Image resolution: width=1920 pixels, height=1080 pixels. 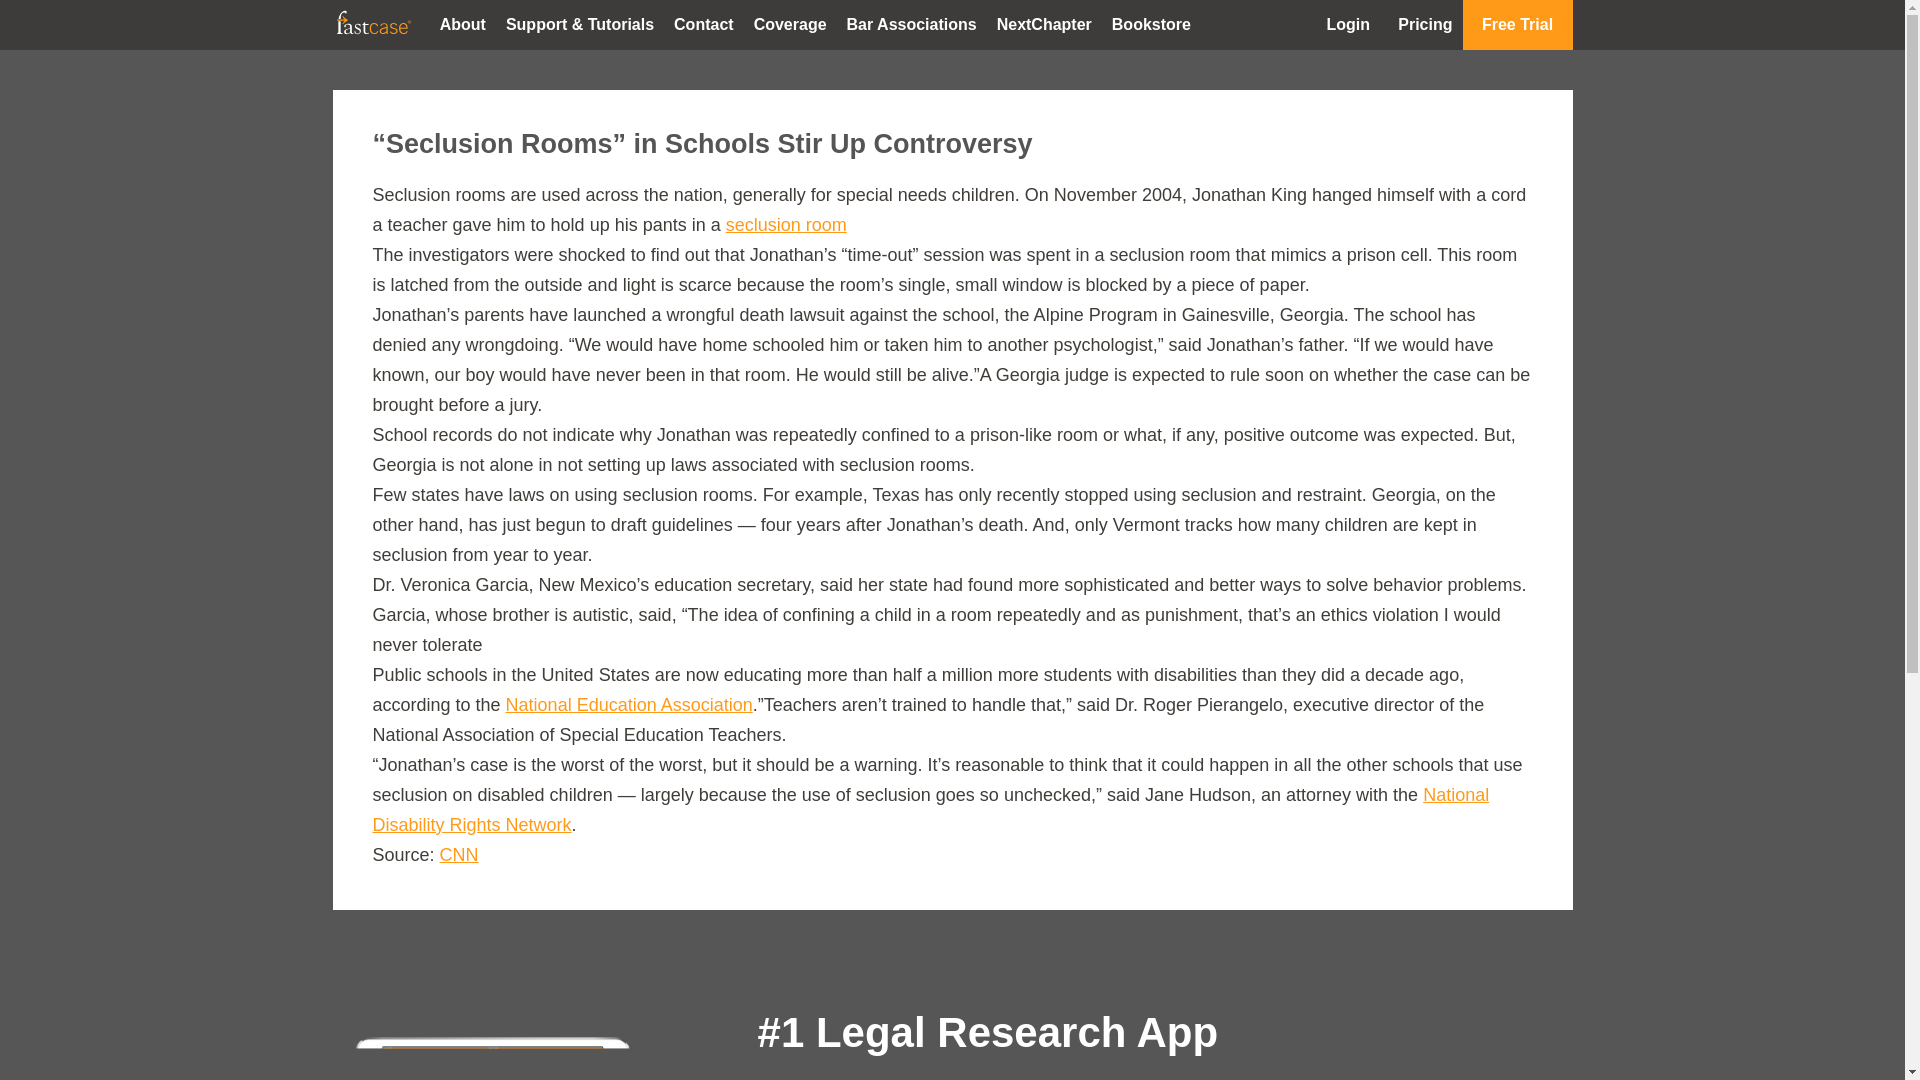 I want to click on Contact, so click(x=704, y=24).